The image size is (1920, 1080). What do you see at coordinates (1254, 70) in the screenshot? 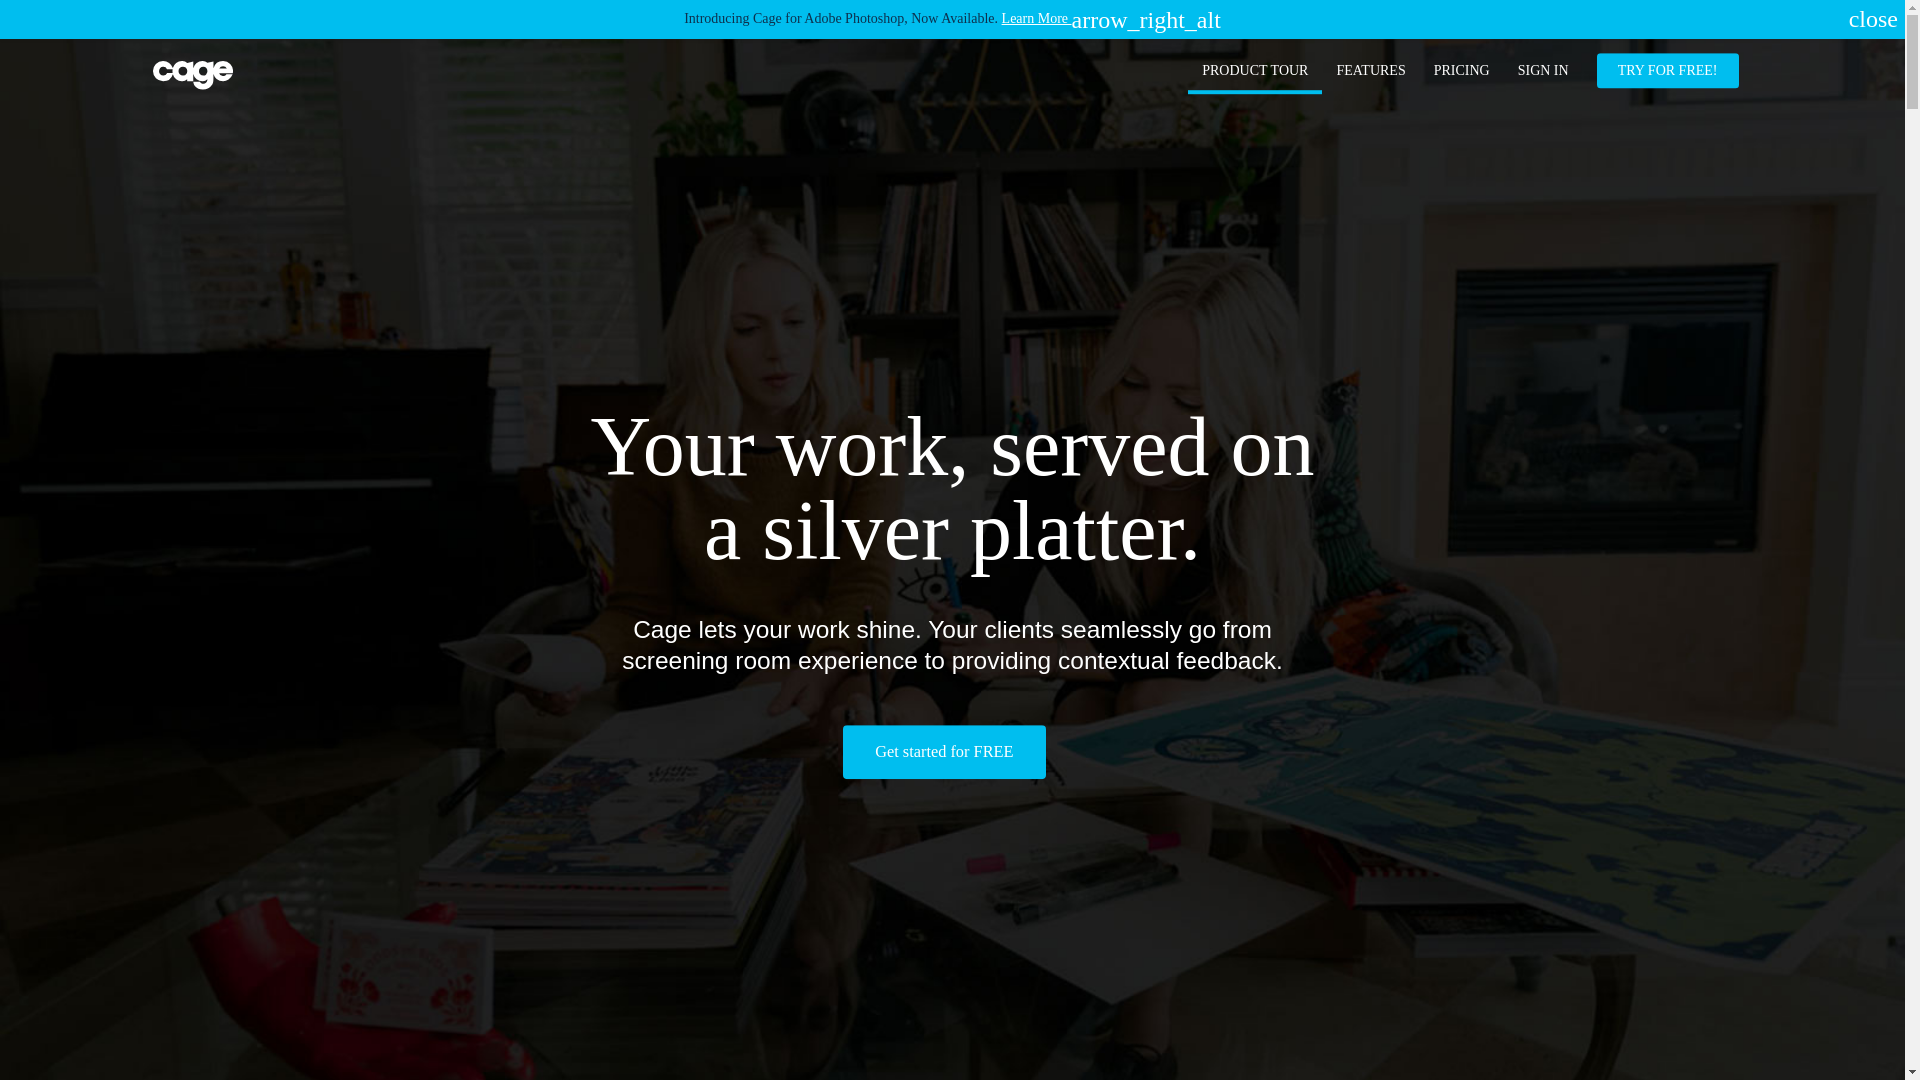
I see `PRODUCT TOUR` at bounding box center [1254, 70].